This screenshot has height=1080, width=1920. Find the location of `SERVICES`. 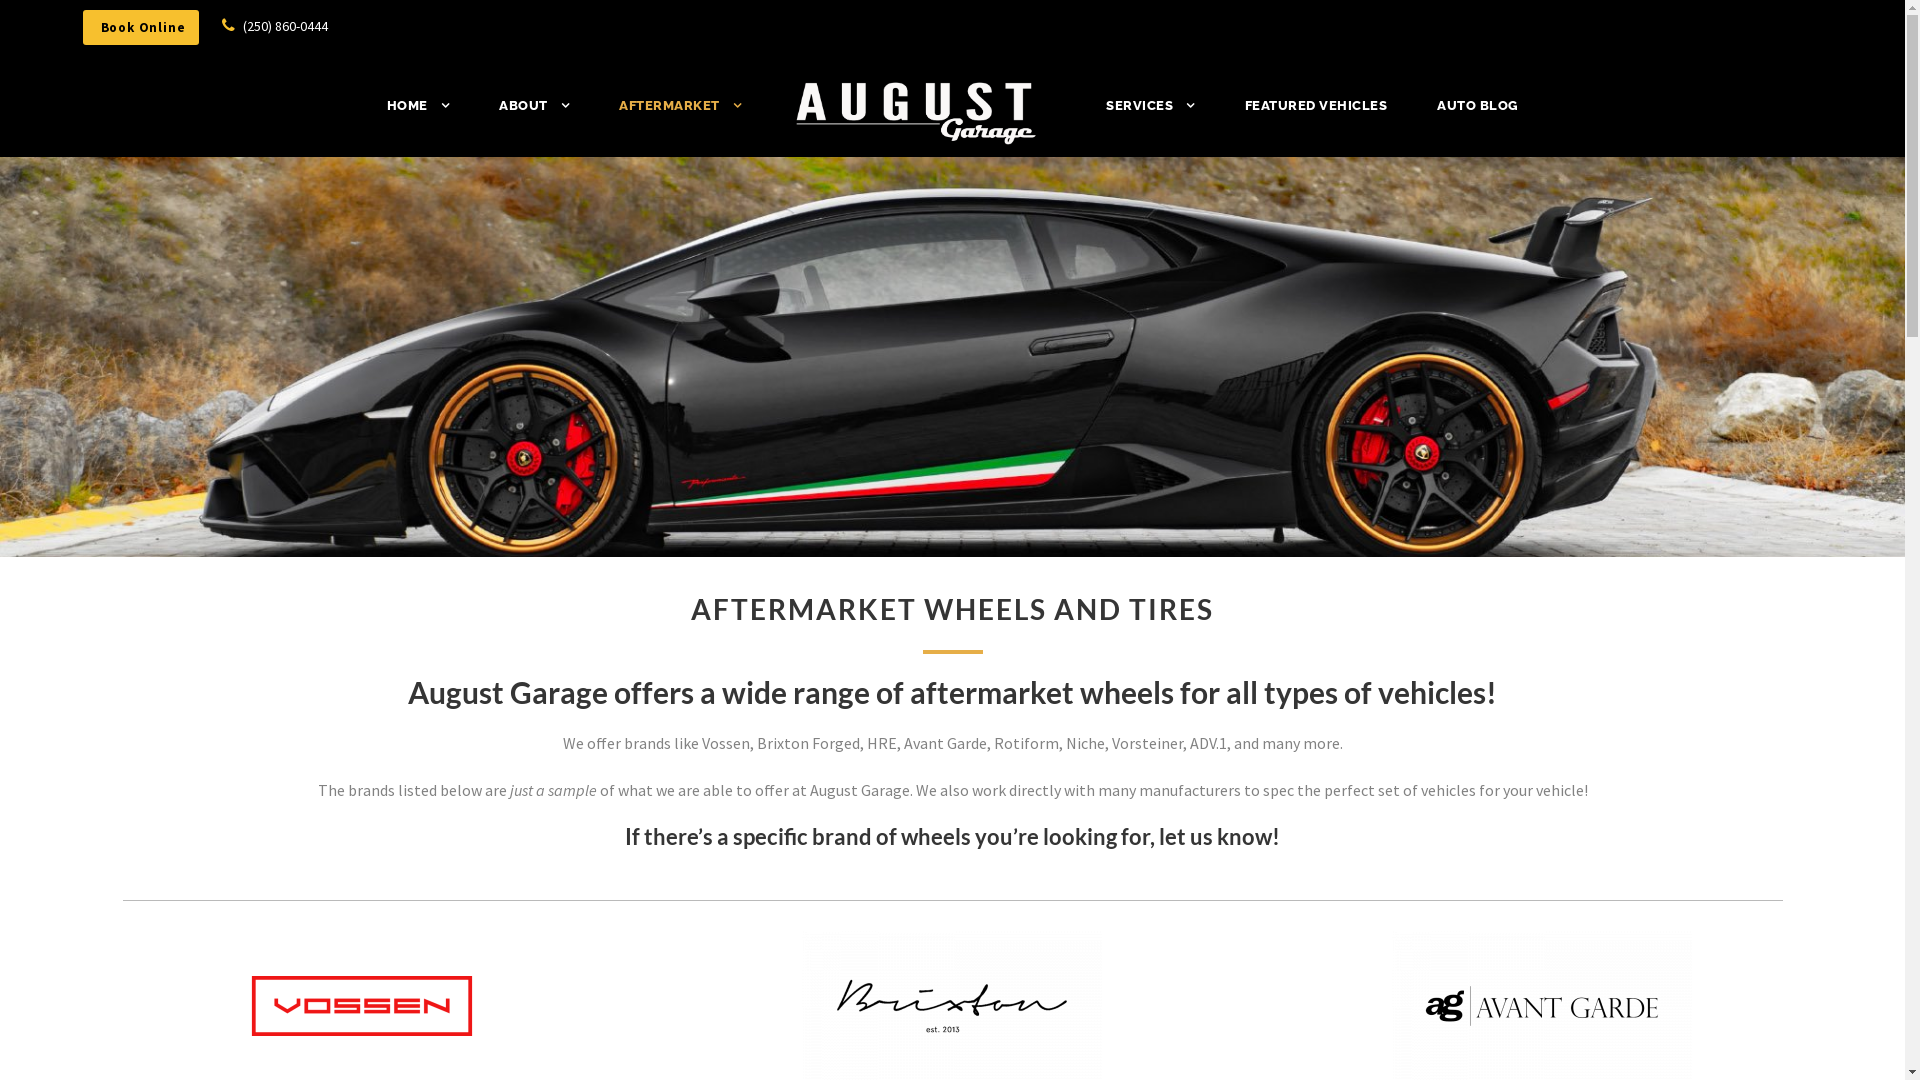

SERVICES is located at coordinates (1150, 116).